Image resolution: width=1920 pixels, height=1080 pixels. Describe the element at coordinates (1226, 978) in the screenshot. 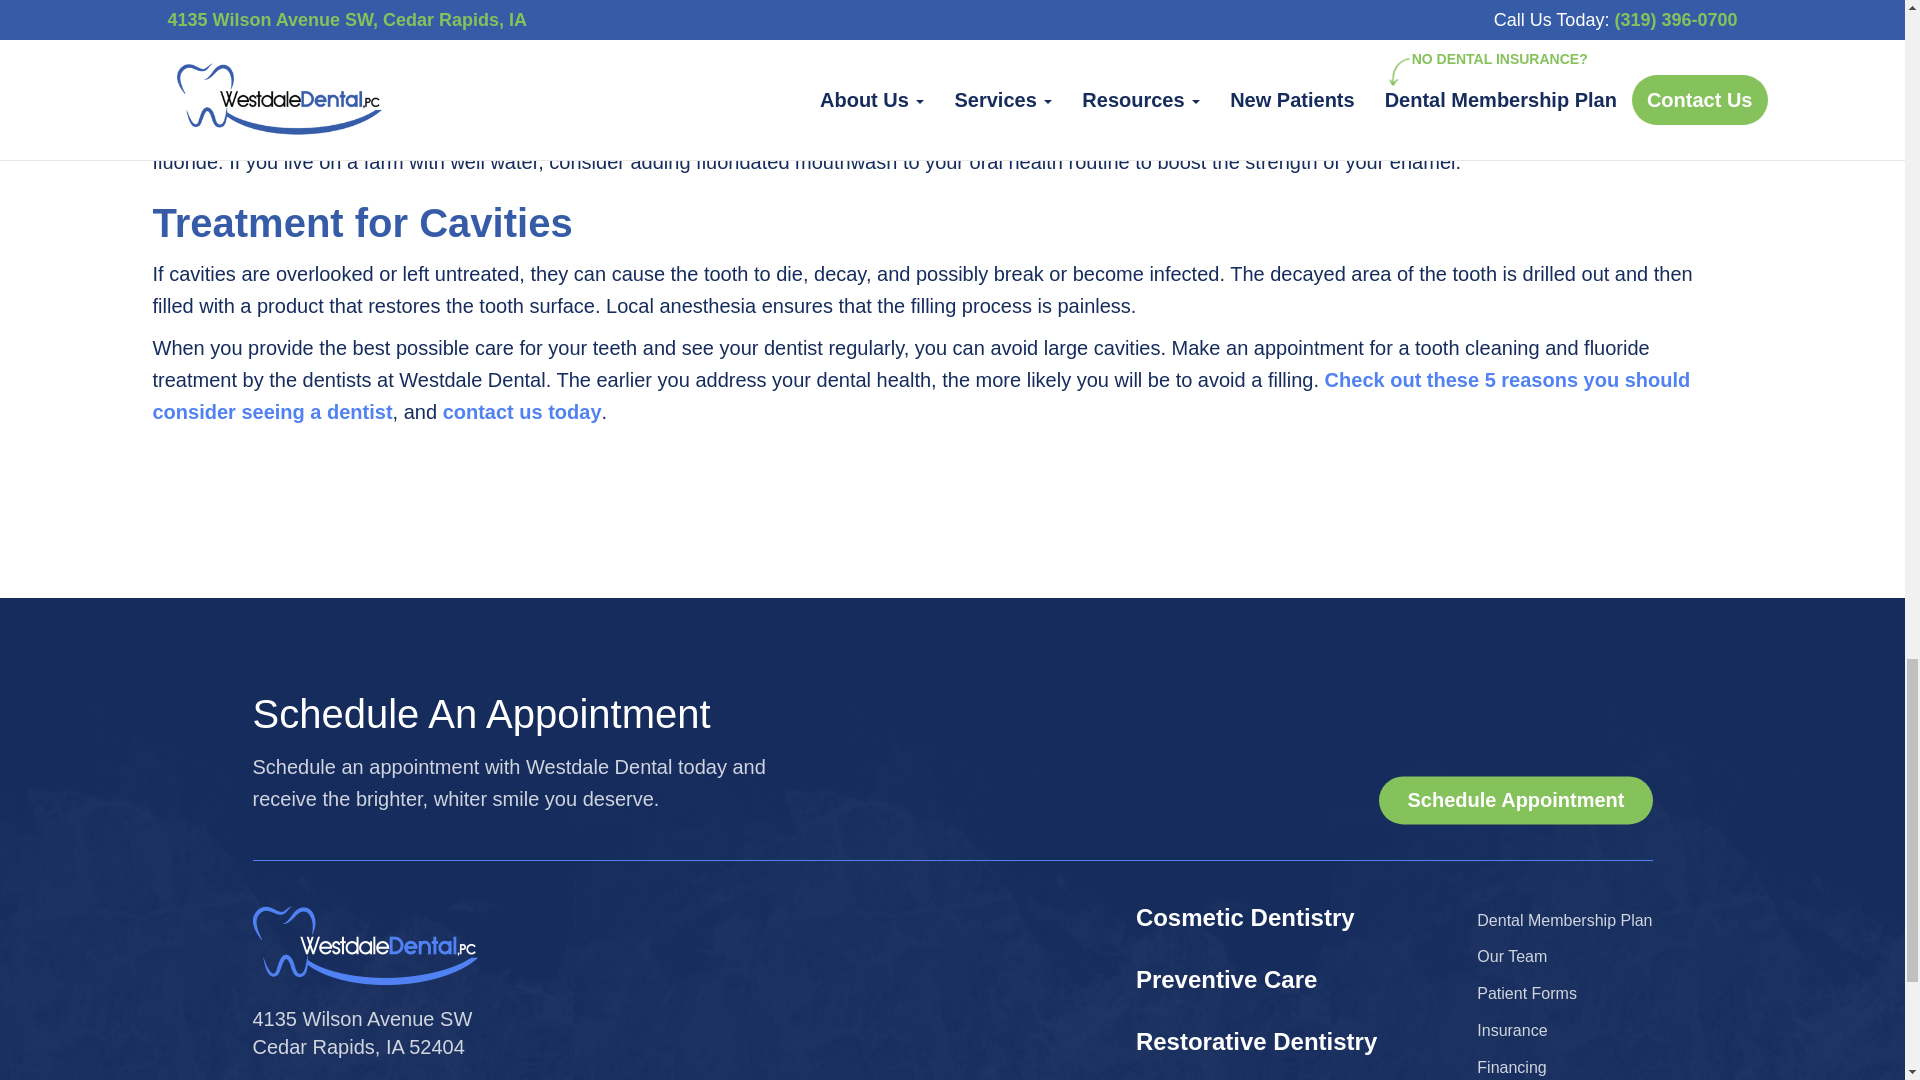

I see `Preventive Care` at that location.